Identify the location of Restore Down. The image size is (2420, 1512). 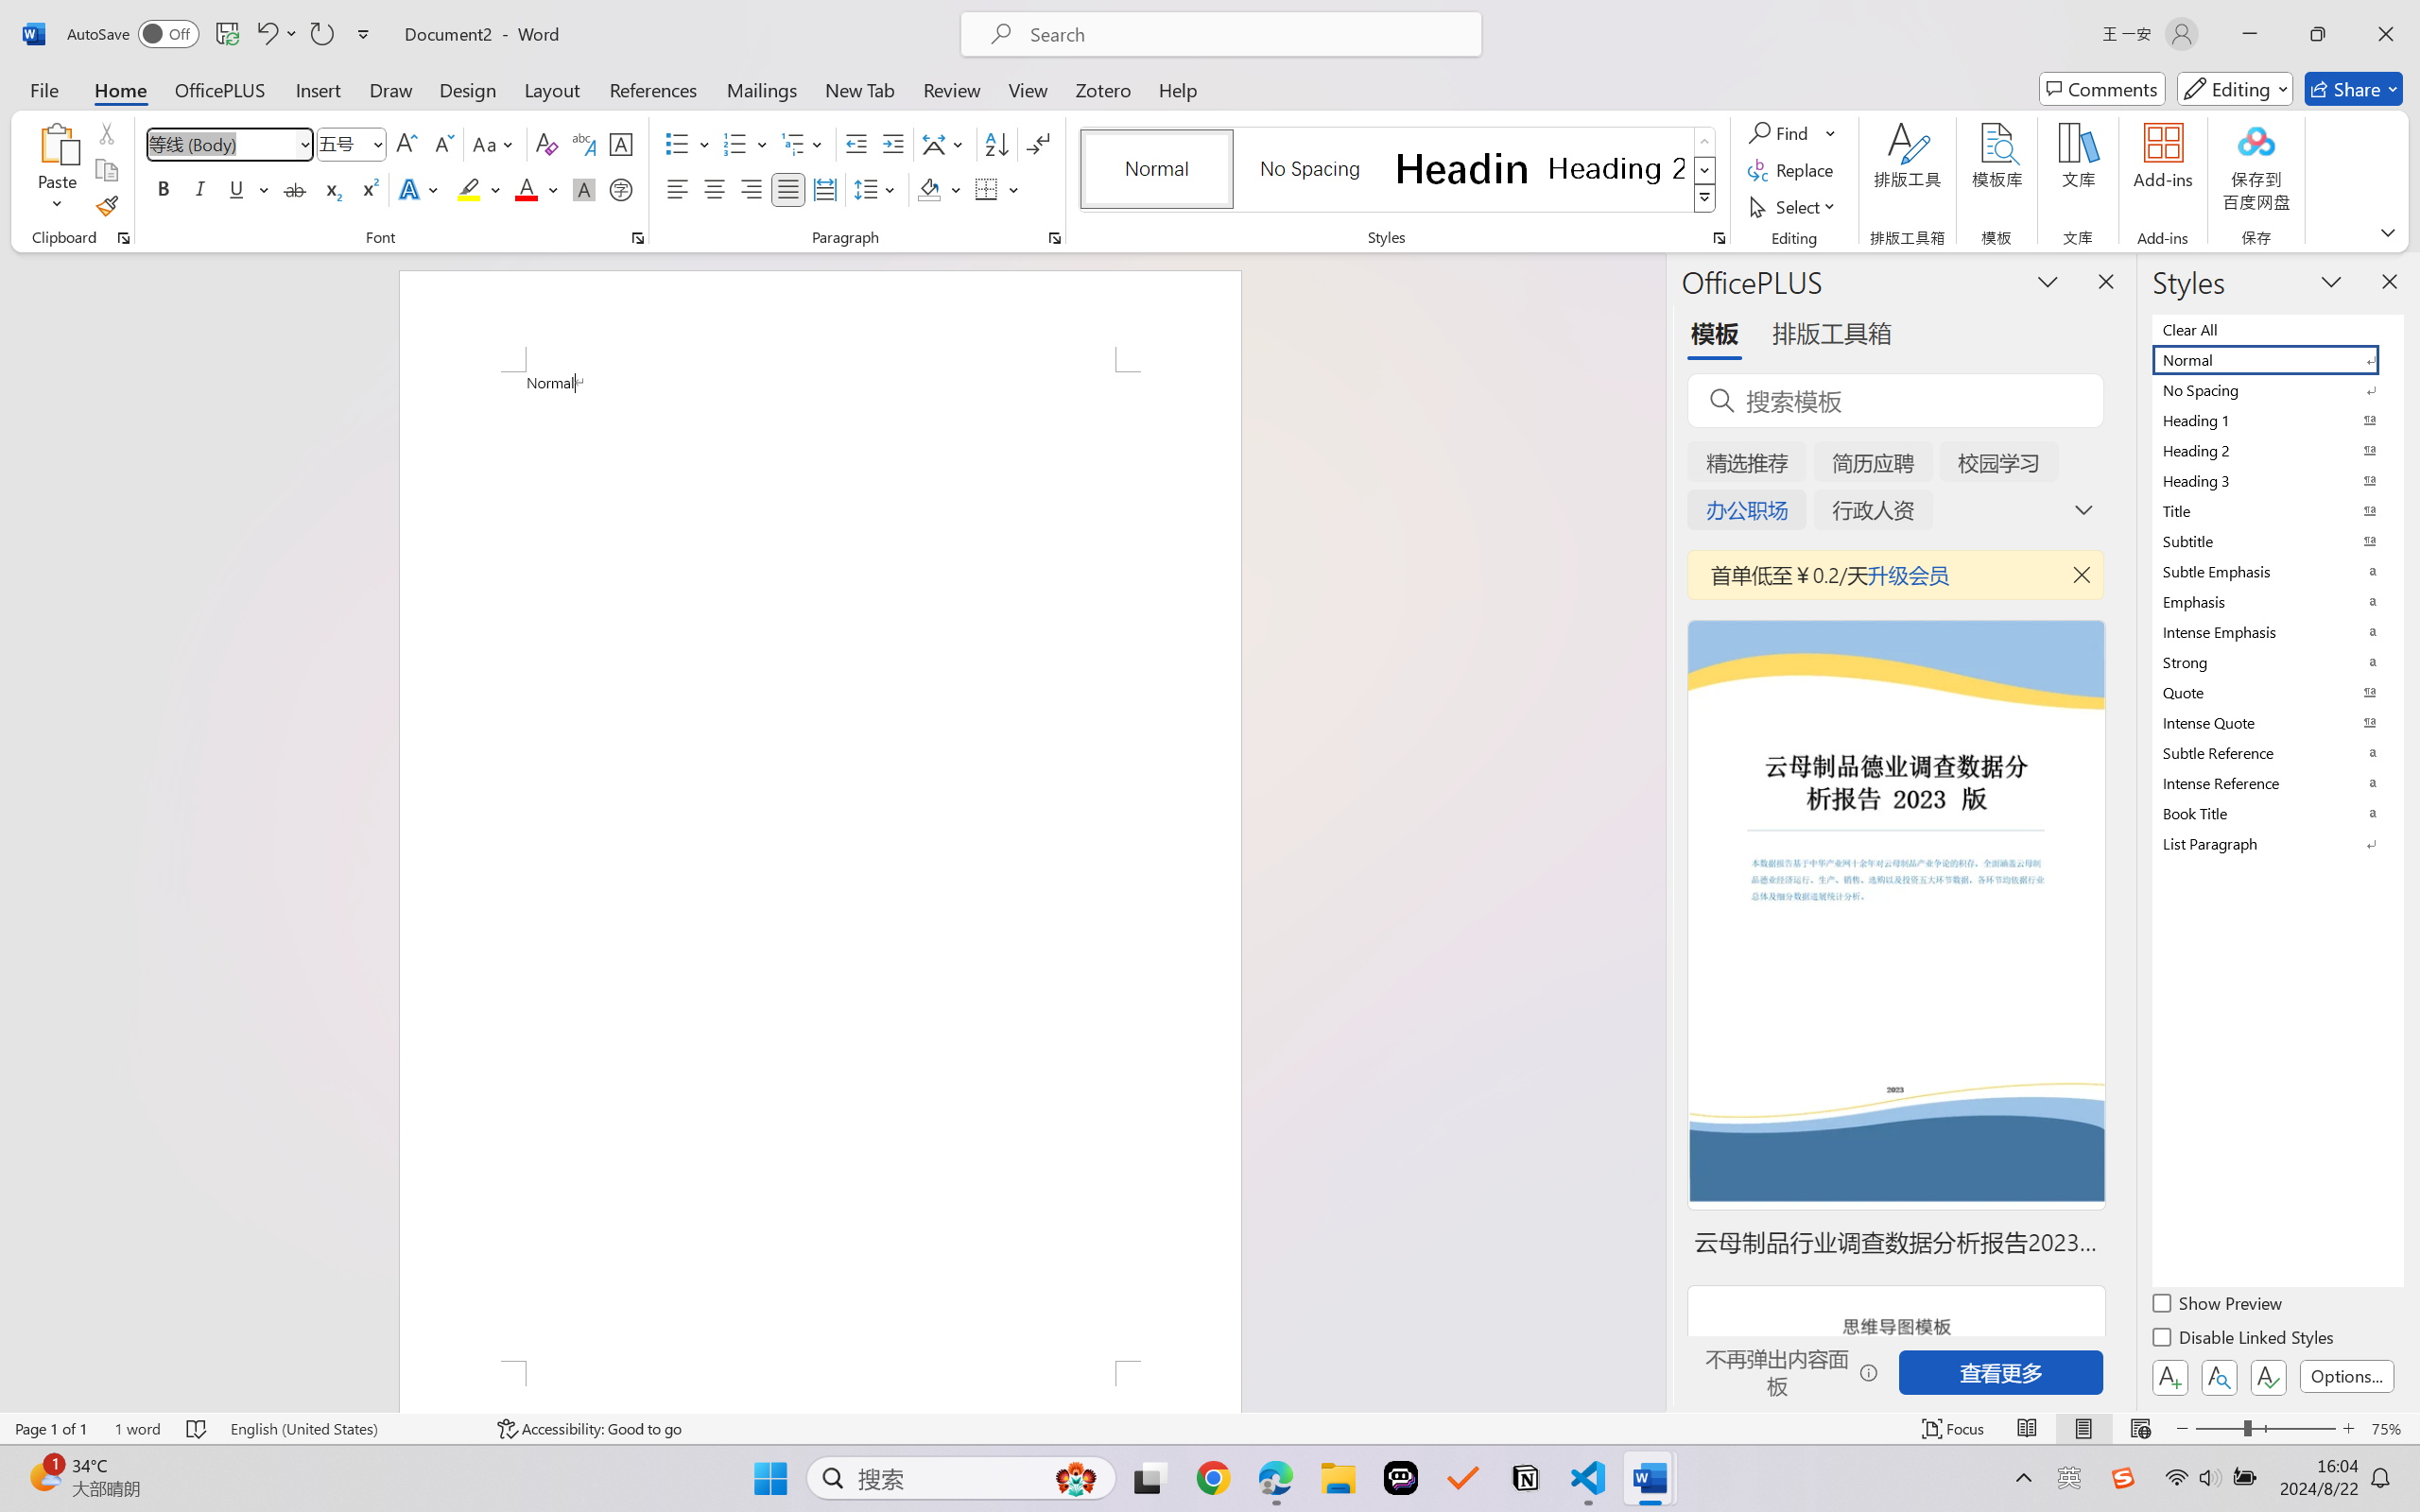
(2318, 34).